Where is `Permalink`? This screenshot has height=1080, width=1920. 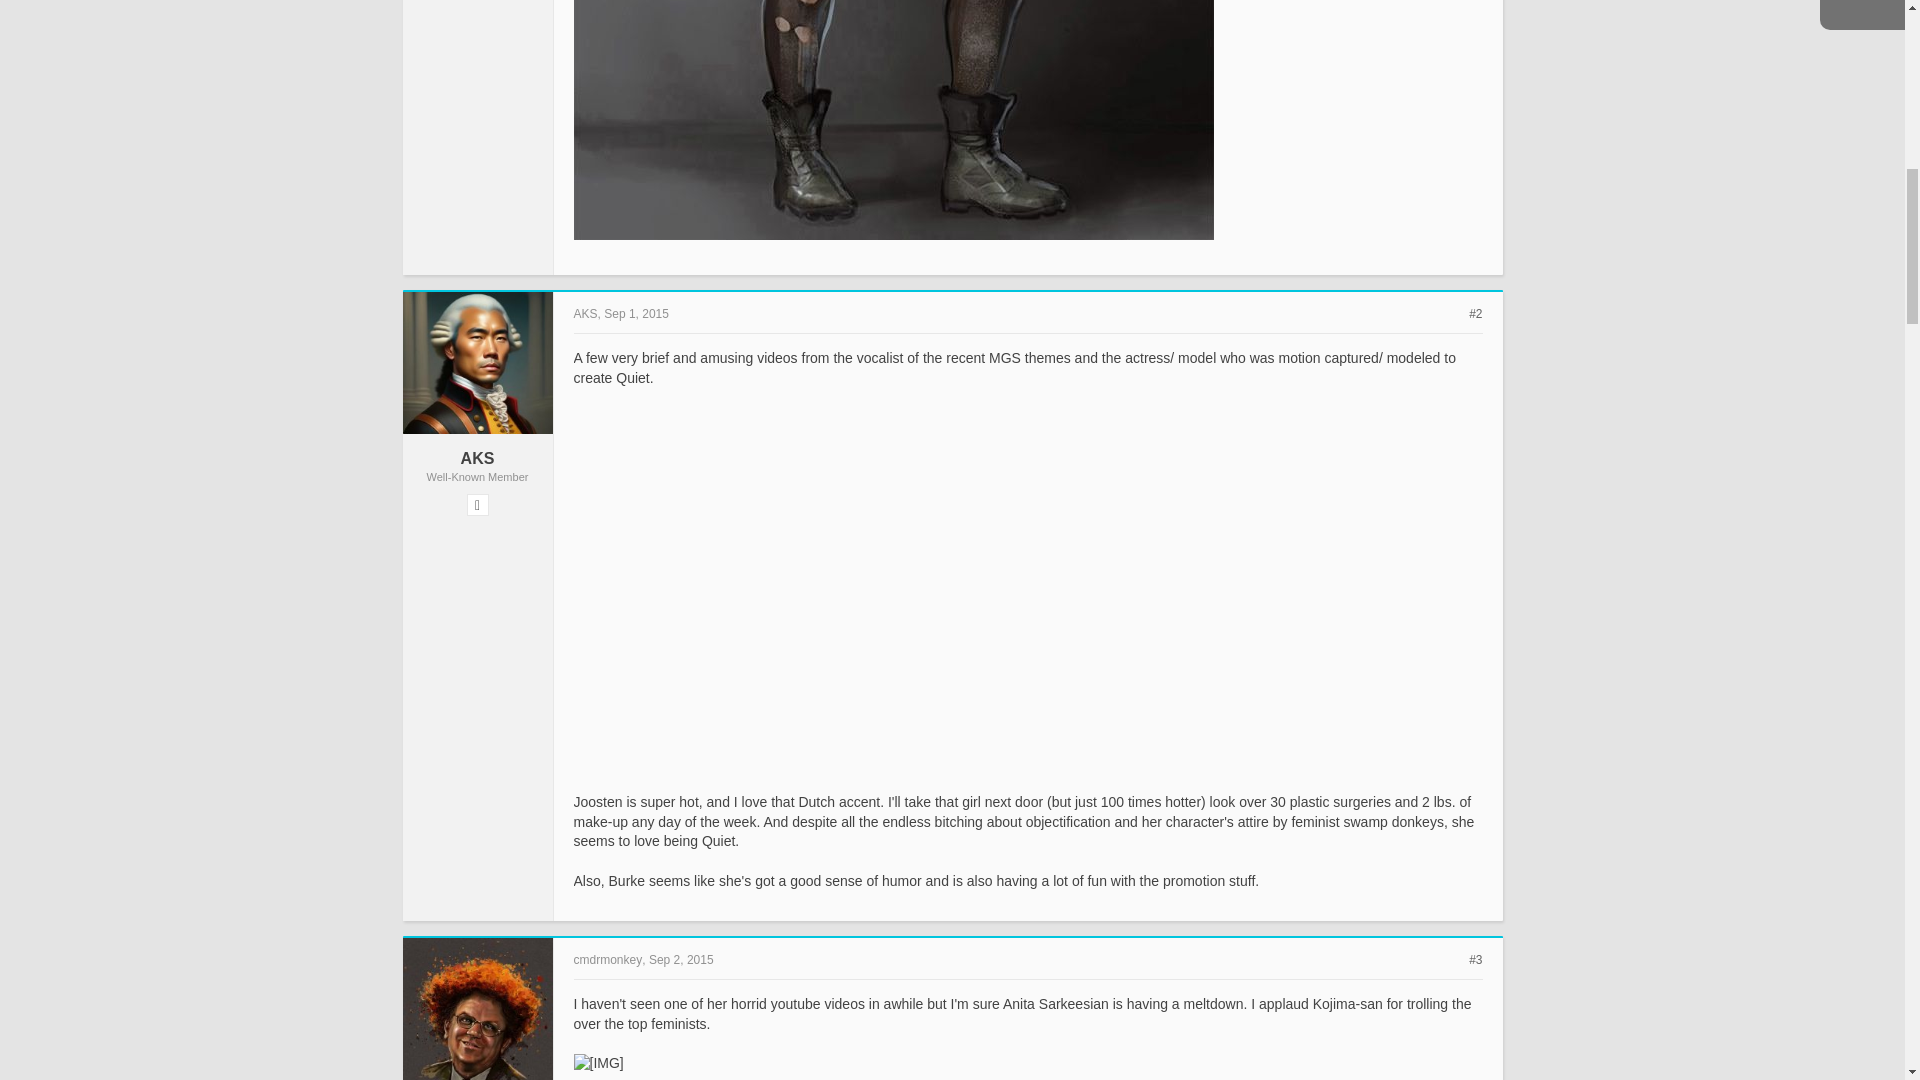 Permalink is located at coordinates (1475, 313).